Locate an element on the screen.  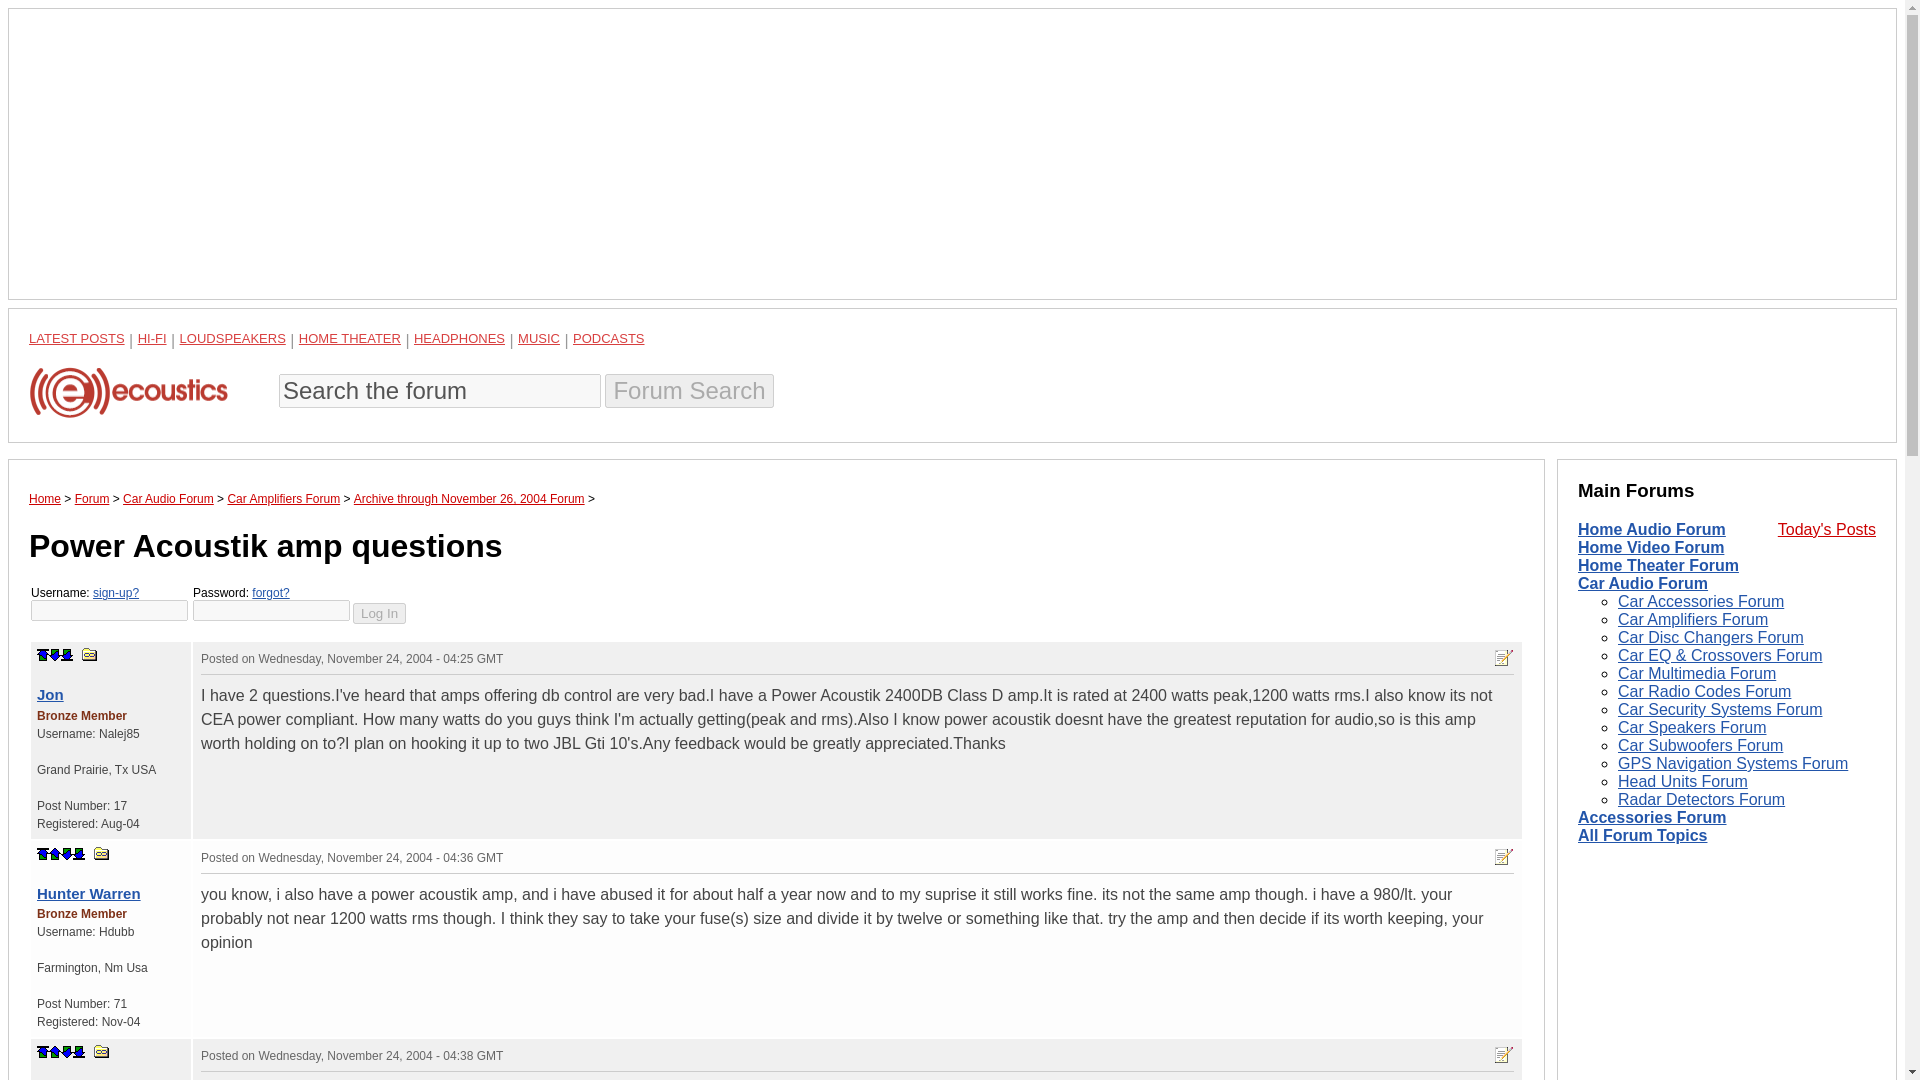
Search the forum is located at coordinates (439, 390).